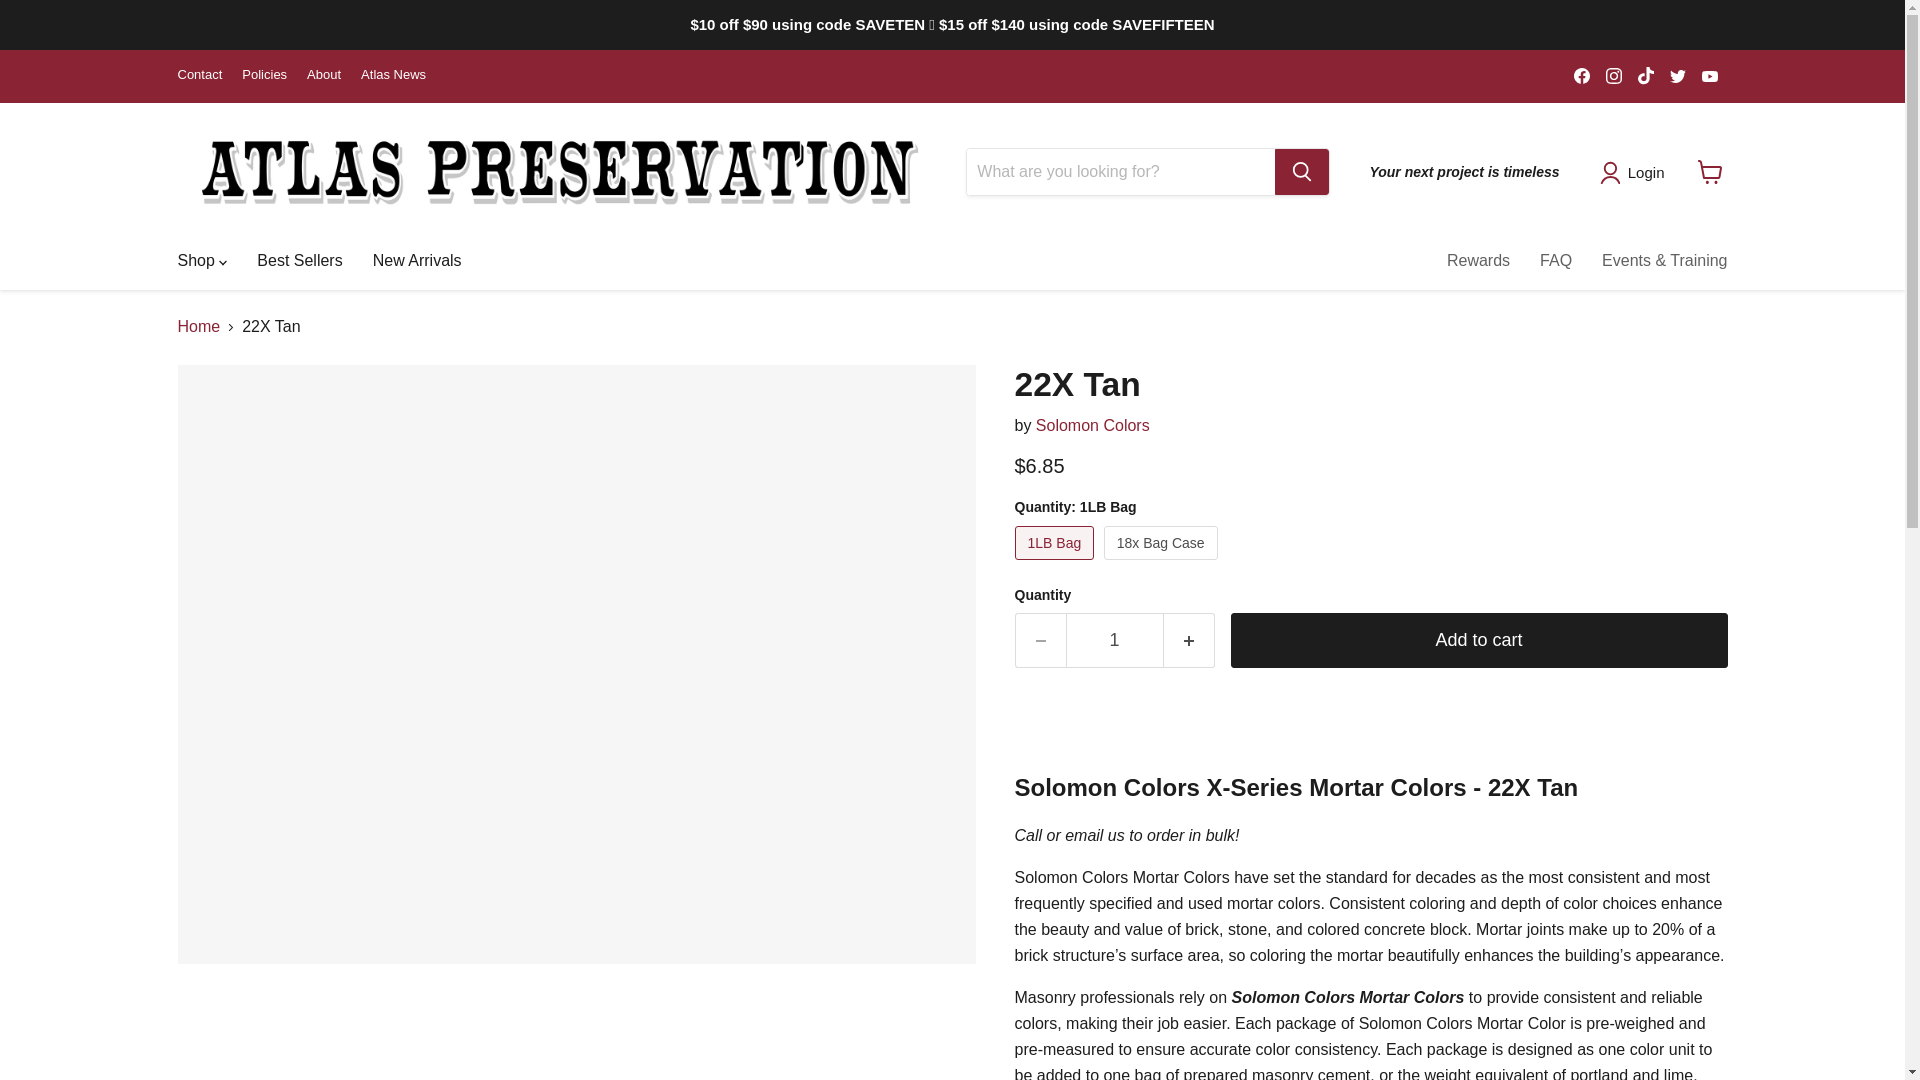 The height and width of the screenshot is (1080, 1920). Describe the element at coordinates (393, 76) in the screenshot. I see `Atlas News` at that location.